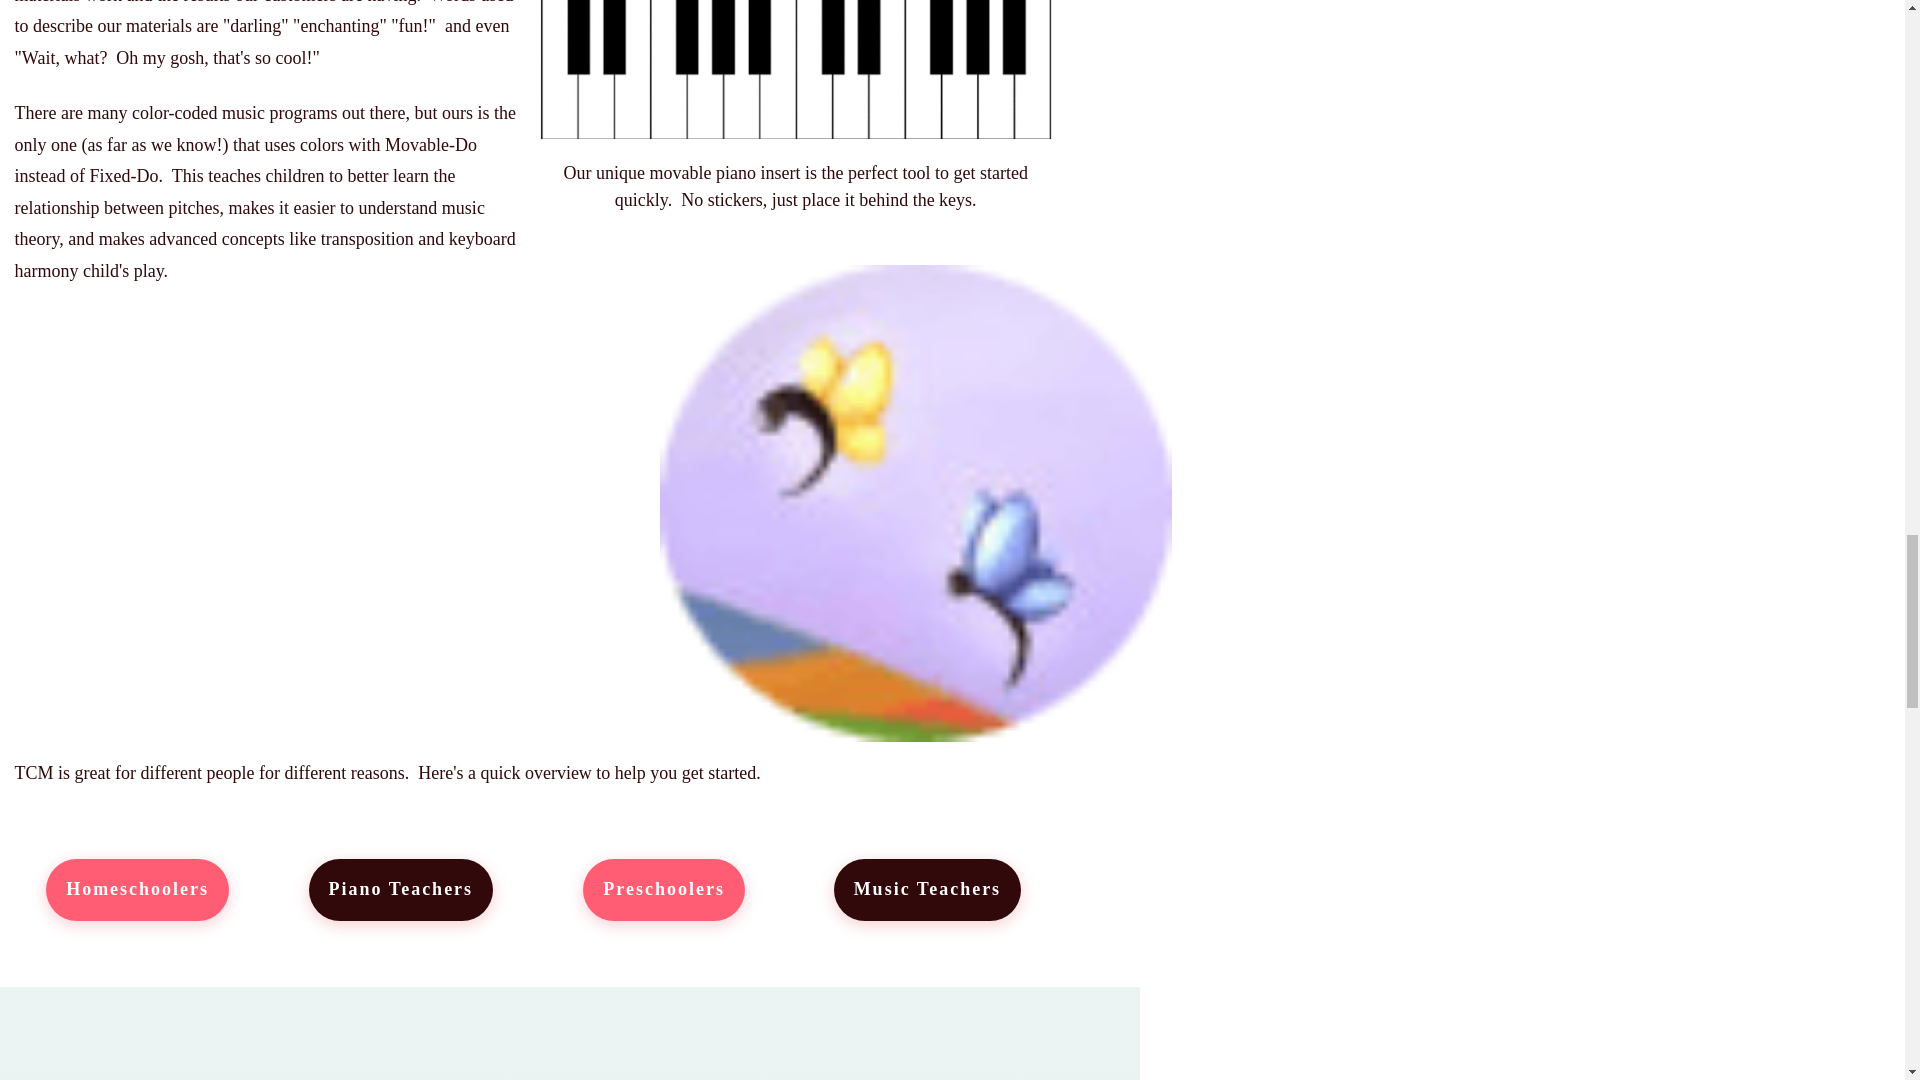 The height and width of the screenshot is (1080, 1920). I want to click on Preschoolers, so click(664, 890).